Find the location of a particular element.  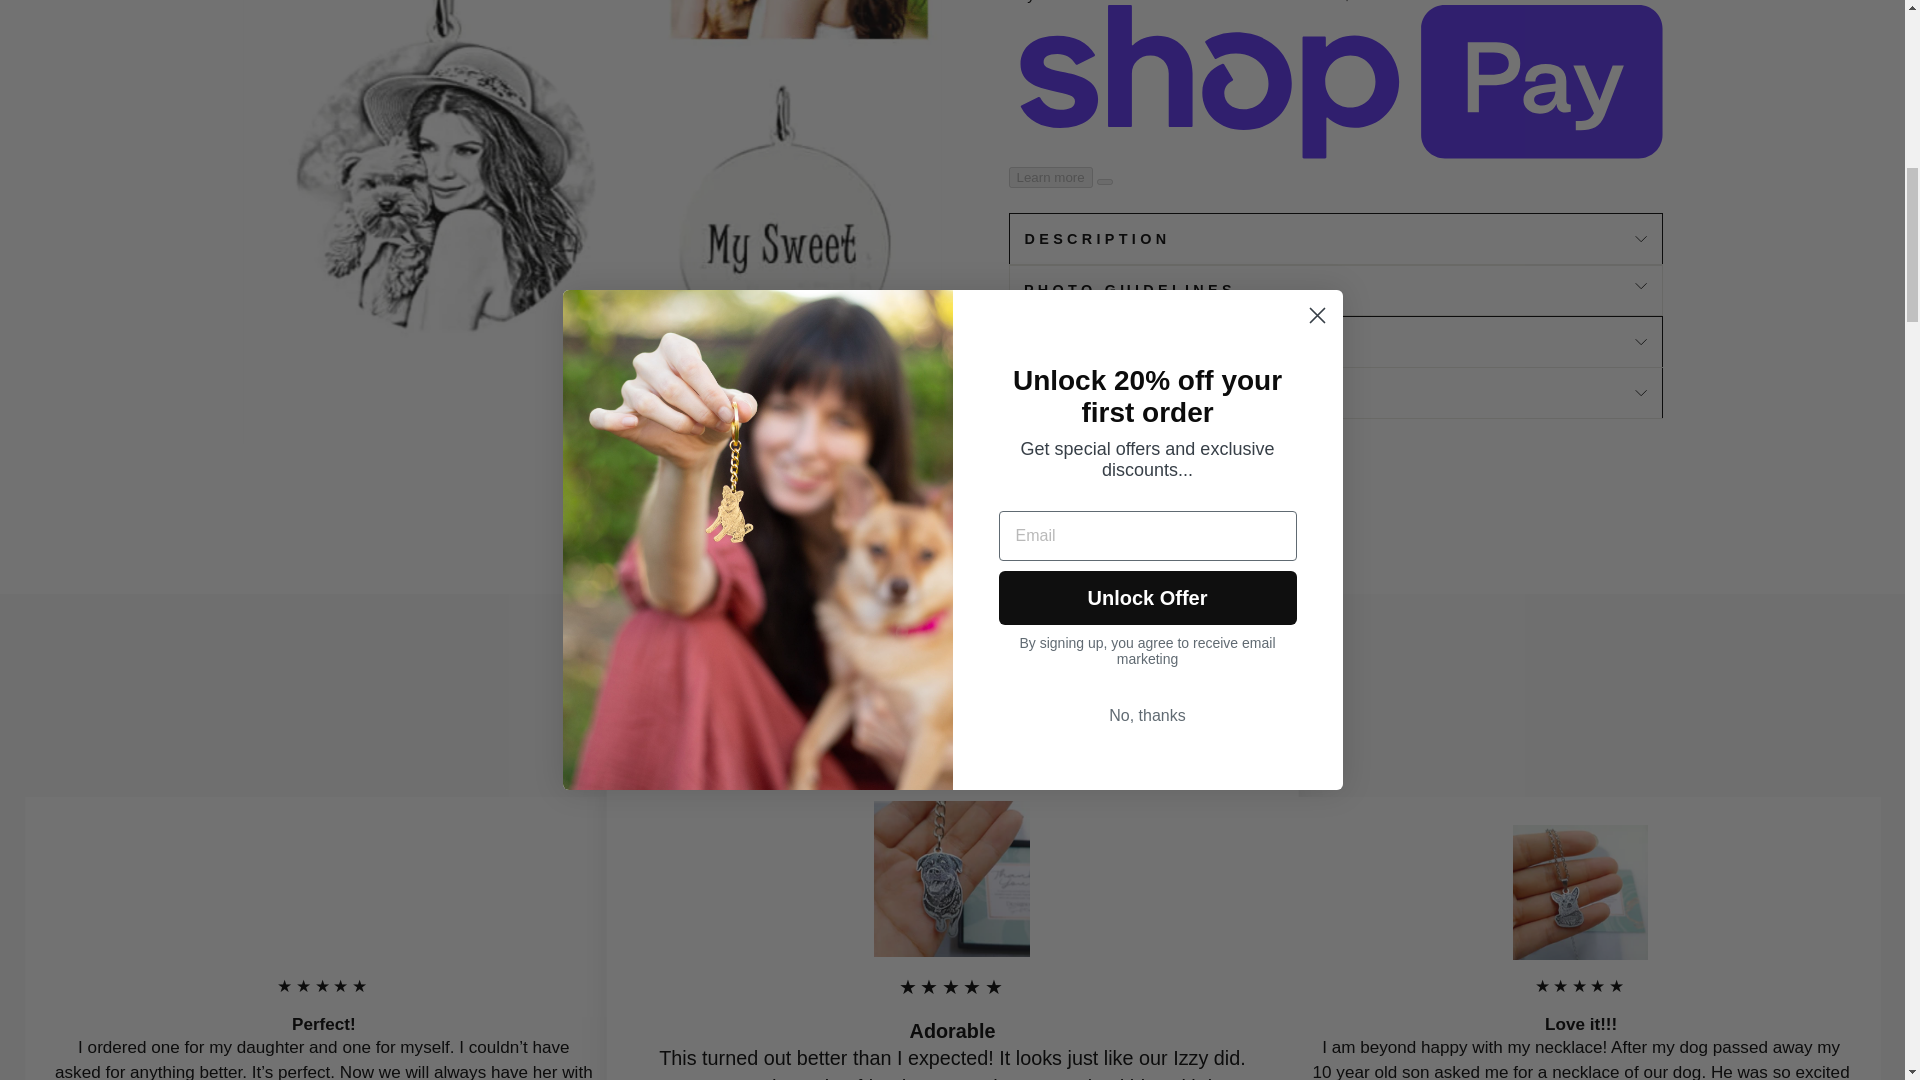

ASK A QUESTION is located at coordinates (1335, 392).